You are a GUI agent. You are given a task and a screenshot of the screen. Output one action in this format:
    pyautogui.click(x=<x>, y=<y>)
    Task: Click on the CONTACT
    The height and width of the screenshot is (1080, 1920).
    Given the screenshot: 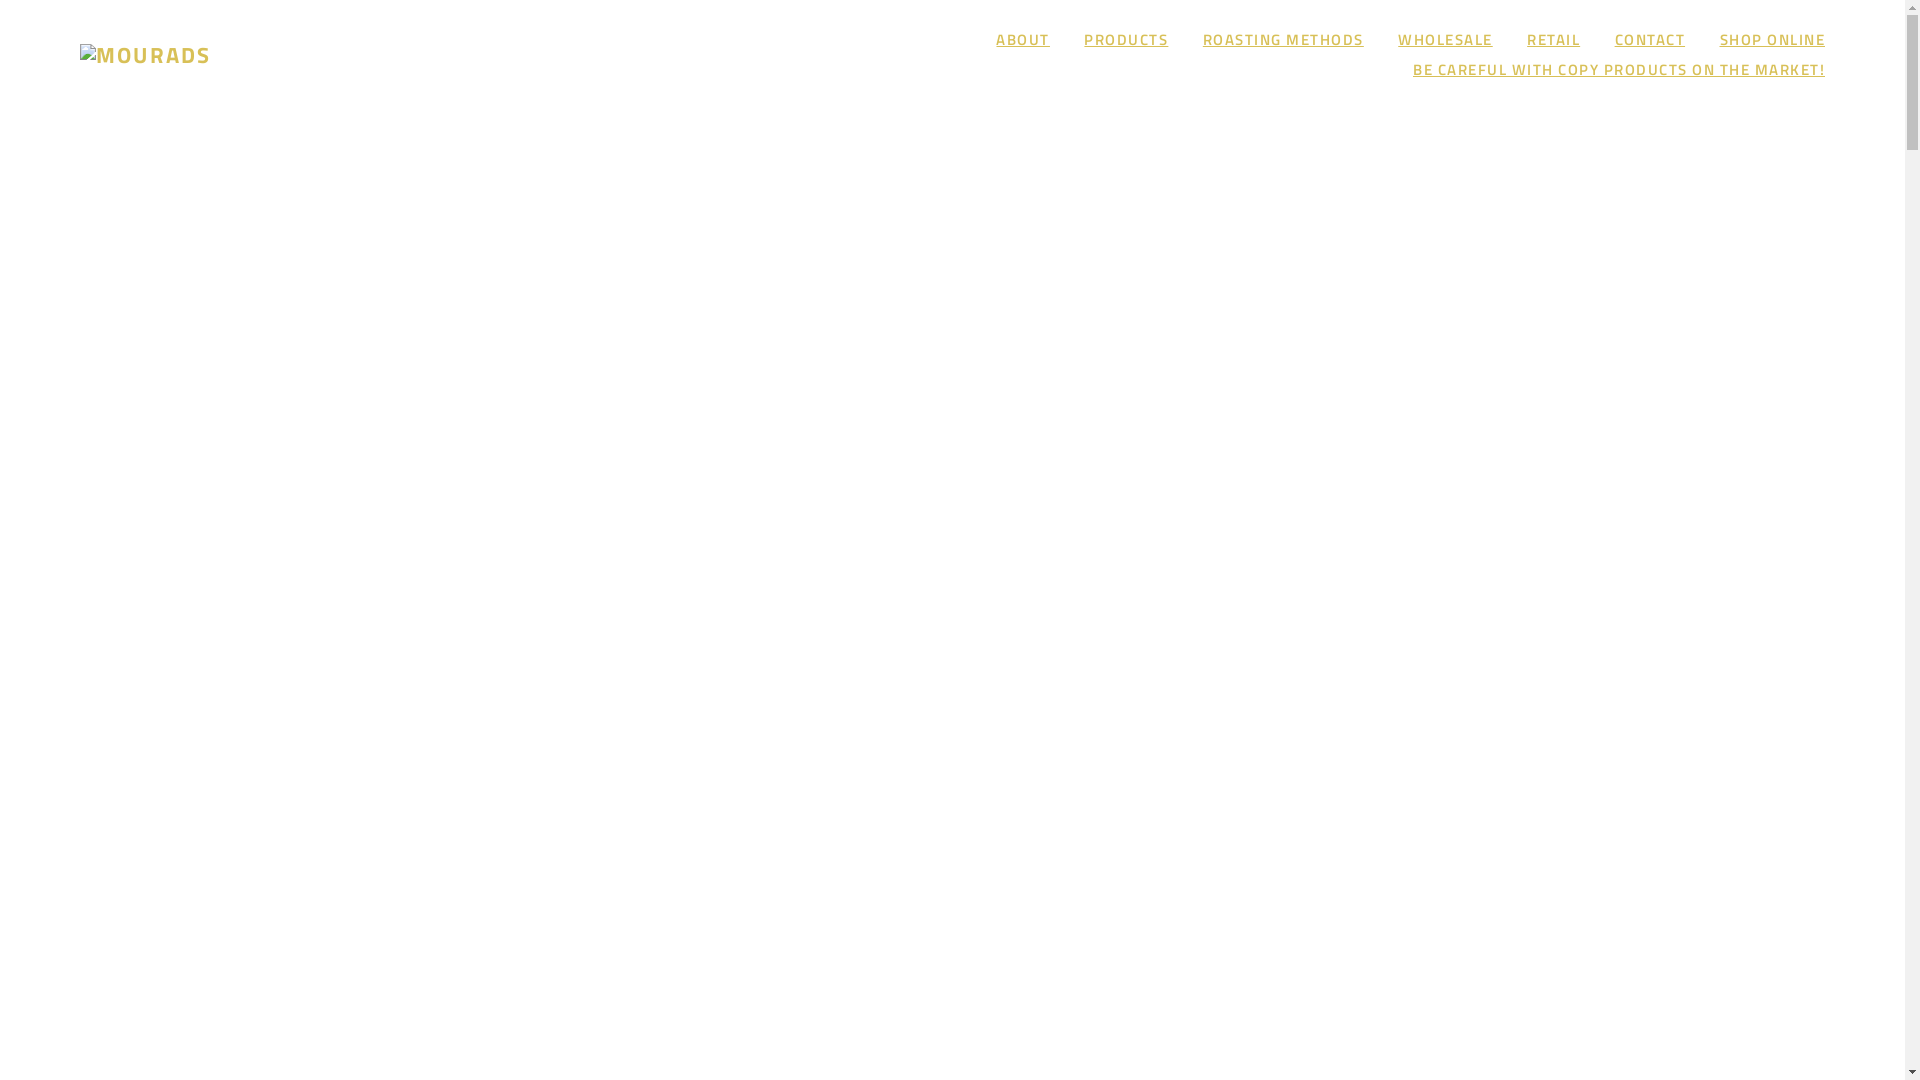 What is the action you would take?
    pyautogui.click(x=1650, y=40)
    